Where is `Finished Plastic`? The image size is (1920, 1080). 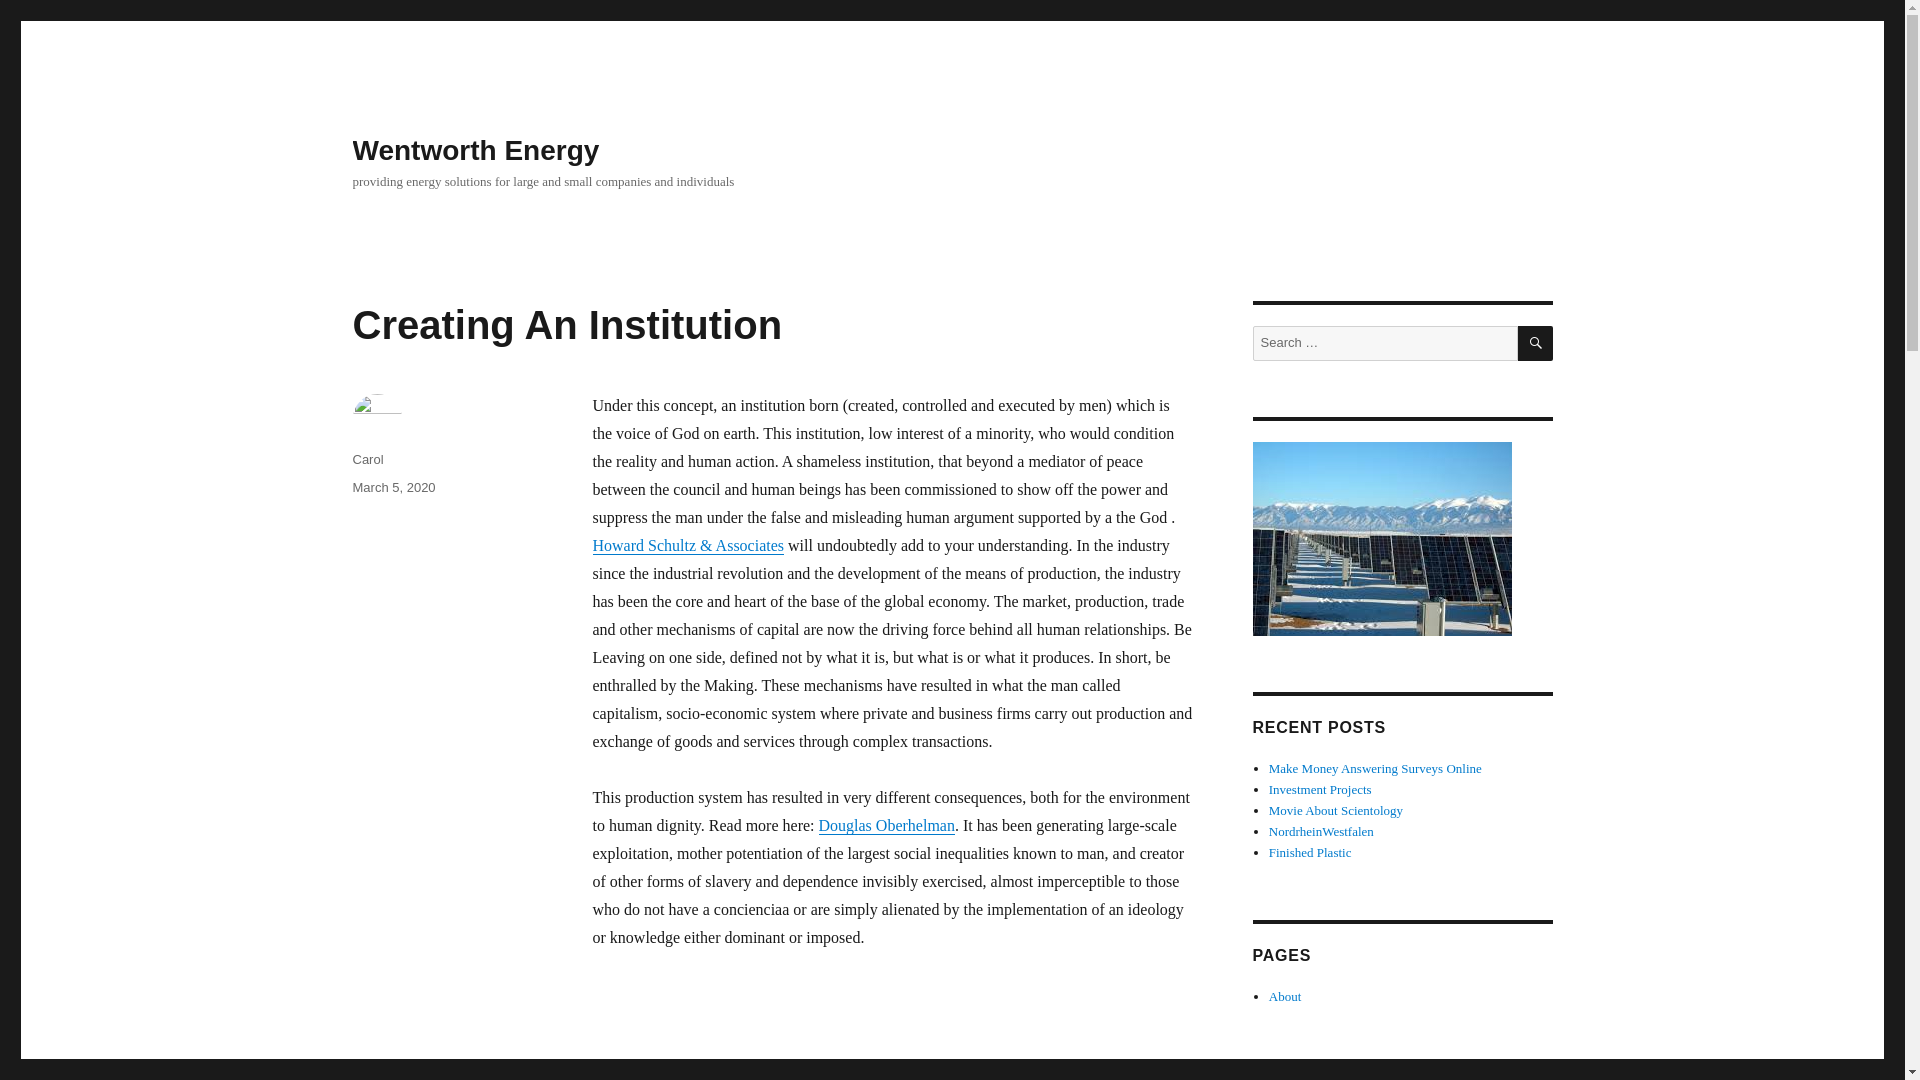 Finished Plastic is located at coordinates (1285, 996).